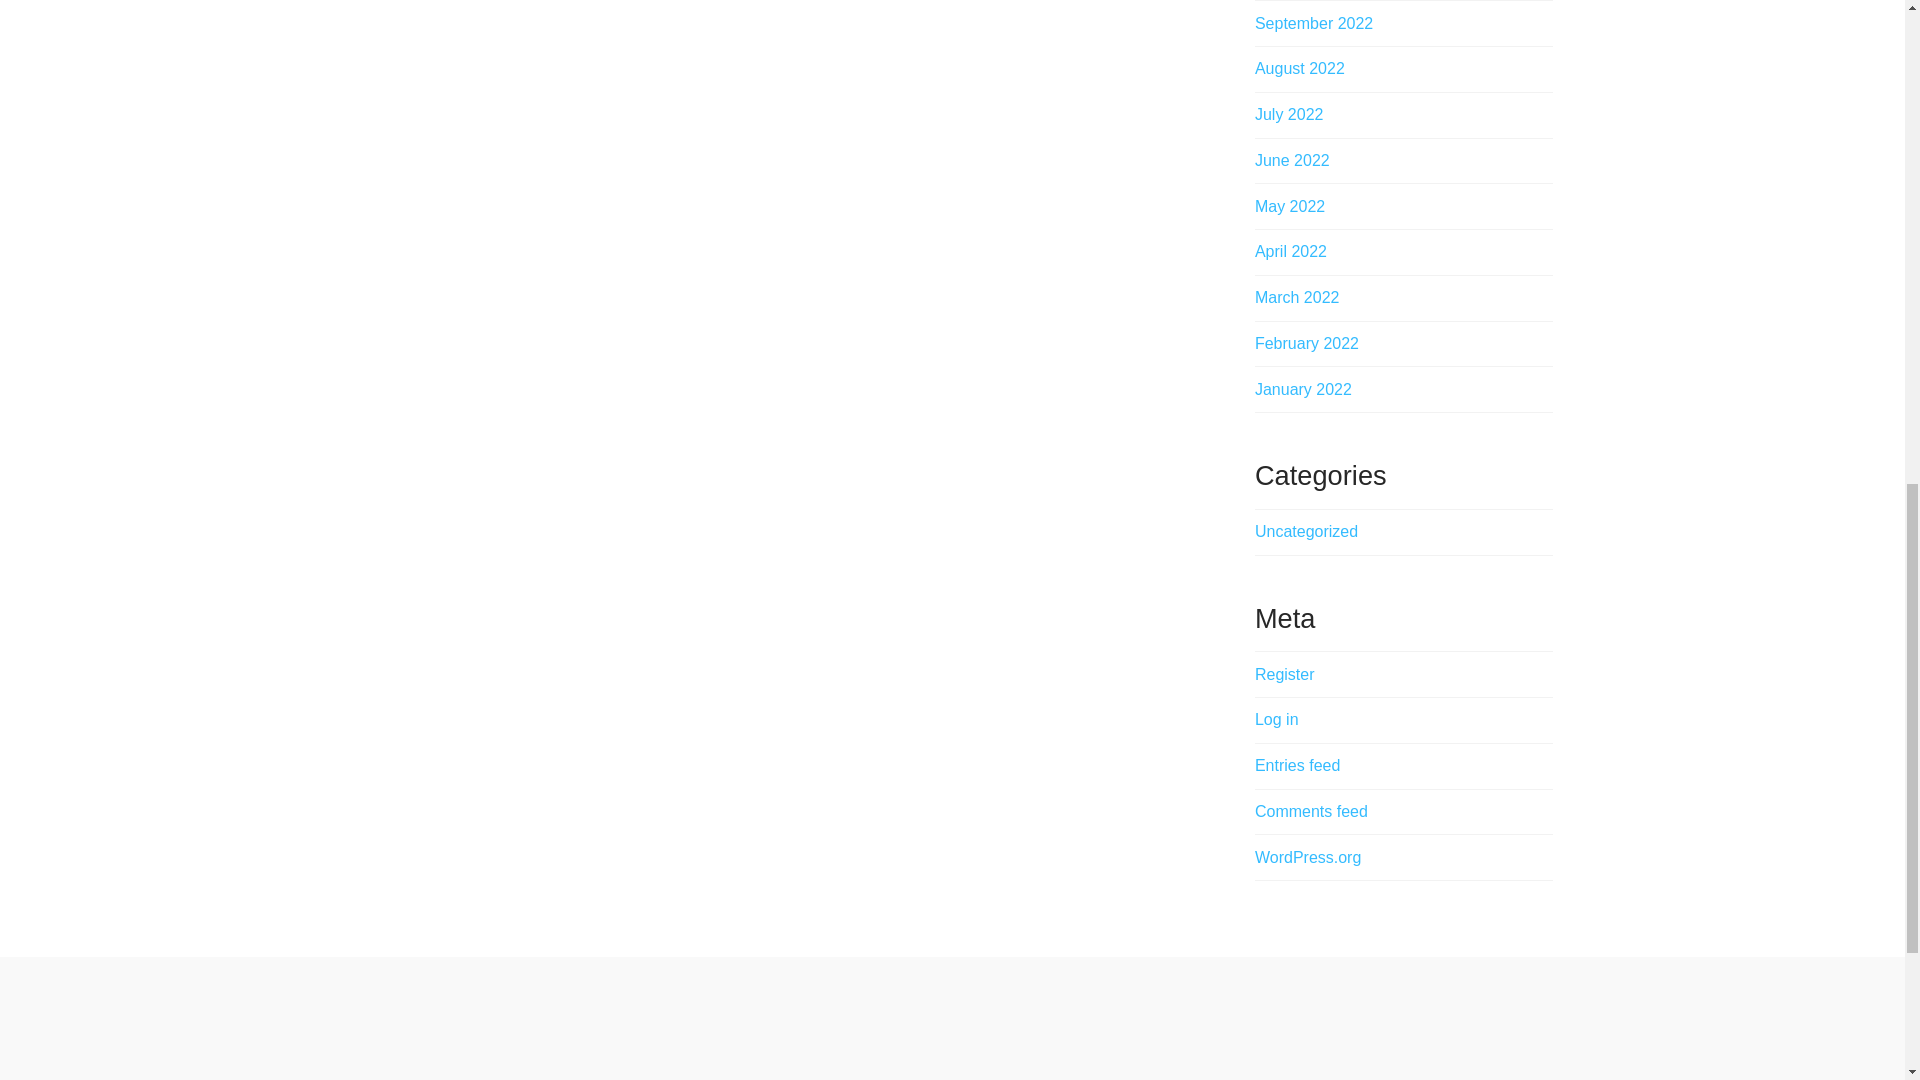 The width and height of the screenshot is (1920, 1080). I want to click on February 2022, so click(1307, 343).